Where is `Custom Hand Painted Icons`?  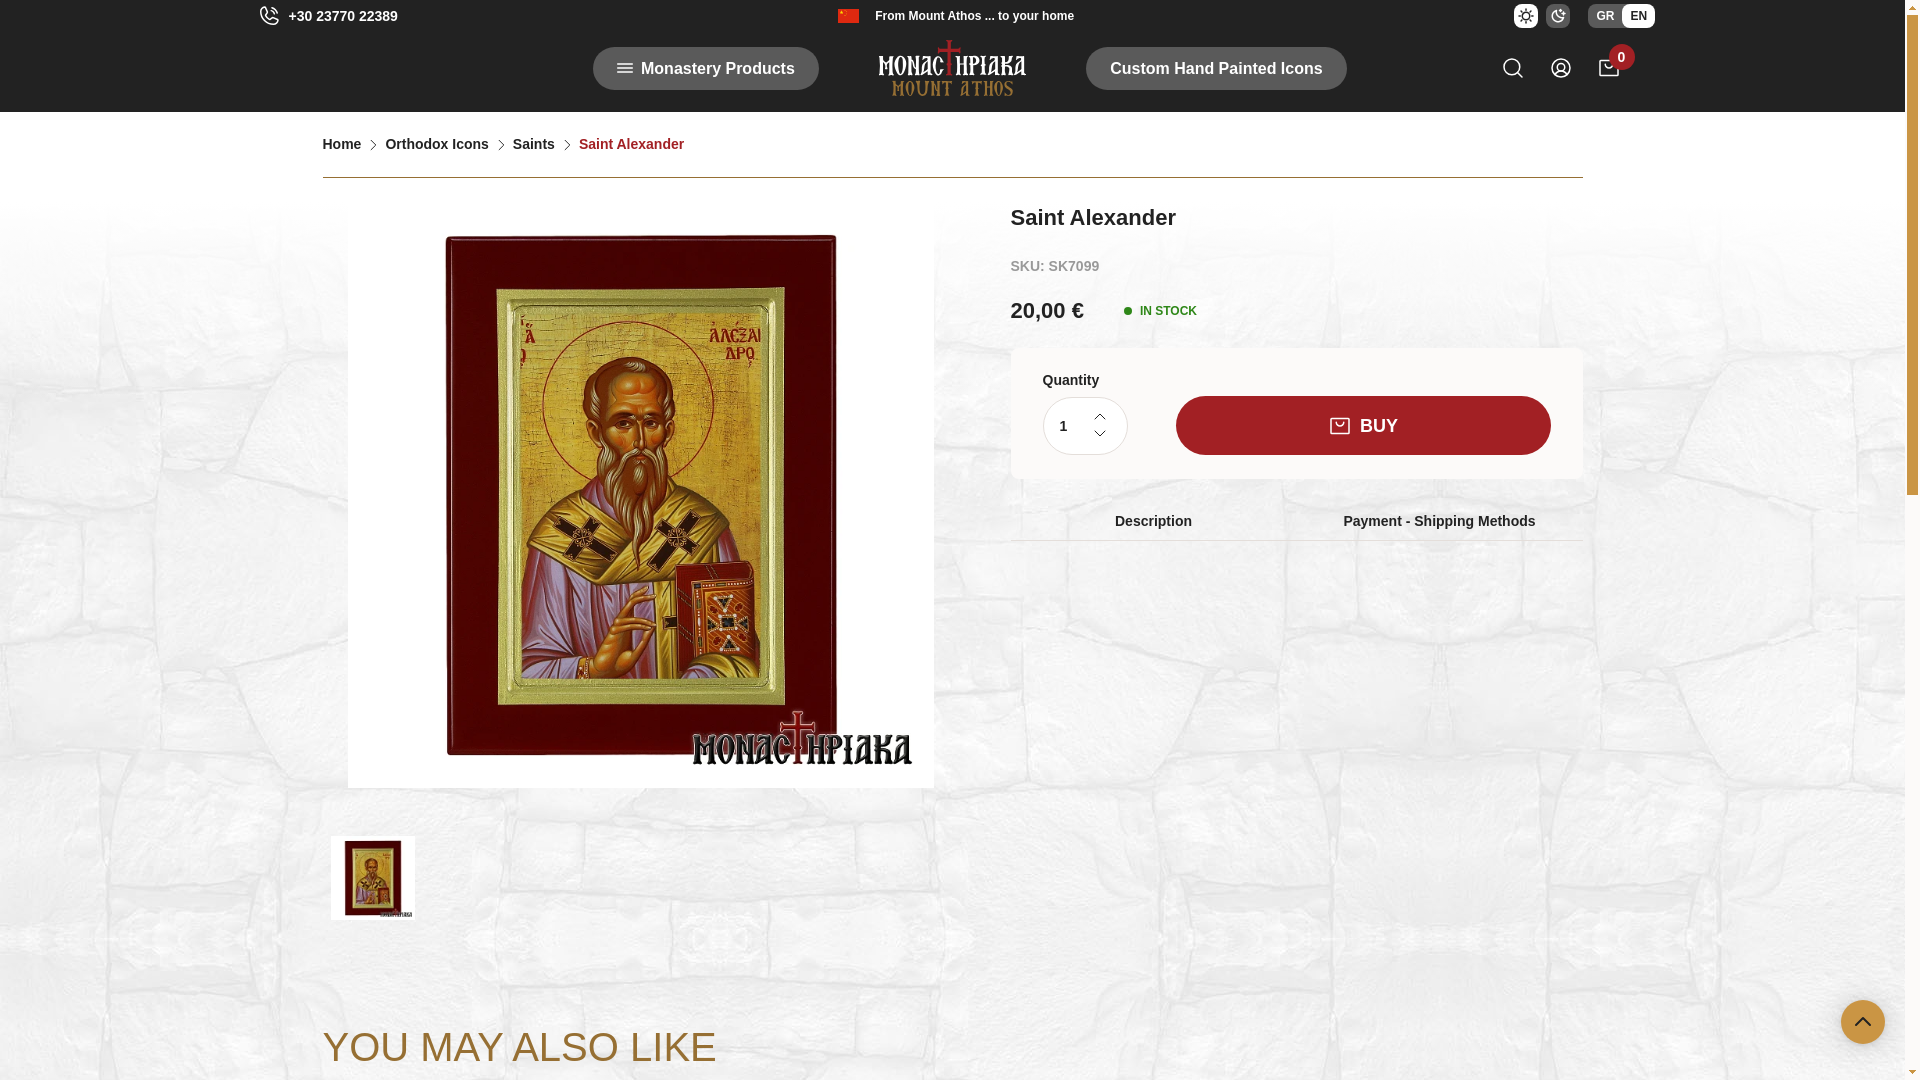
Custom Hand Painted Icons is located at coordinates (1216, 67).